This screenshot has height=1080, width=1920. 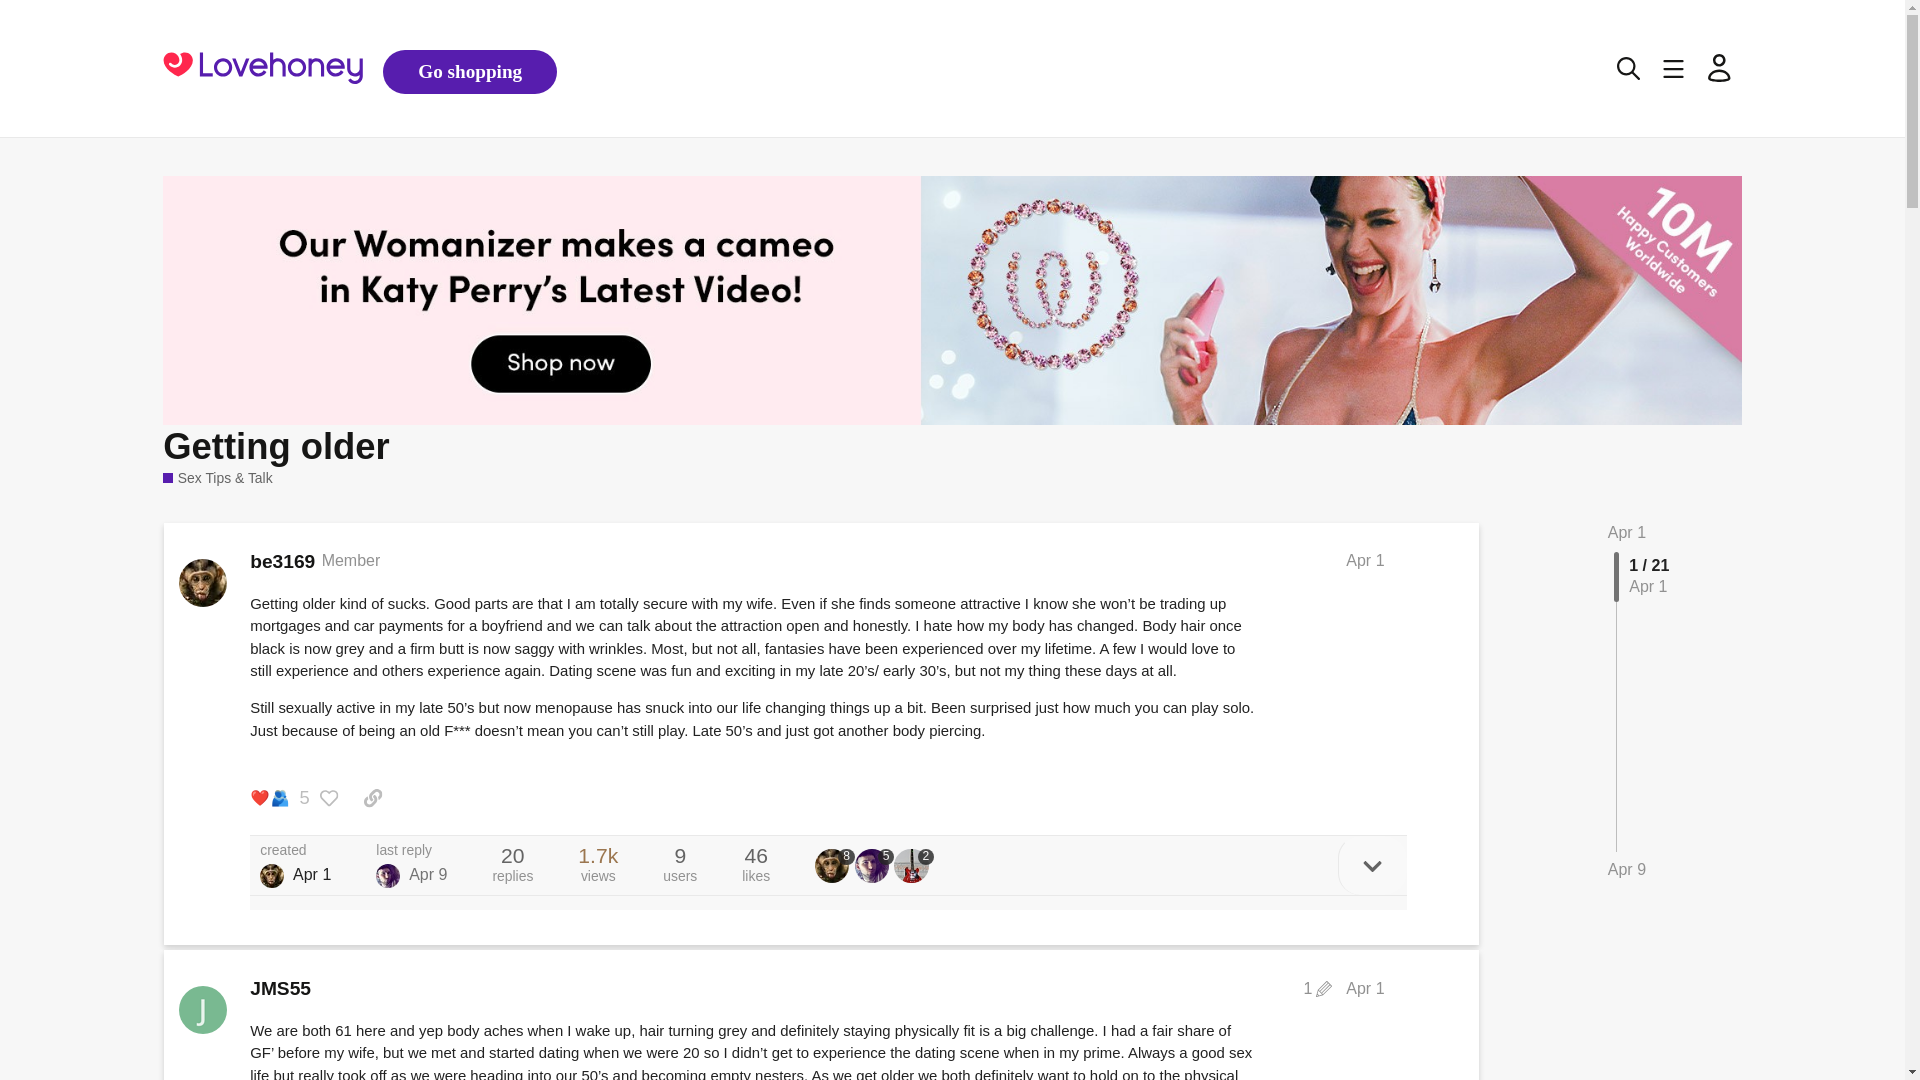 What do you see at coordinates (272, 876) in the screenshot?
I see `be3169` at bounding box center [272, 876].